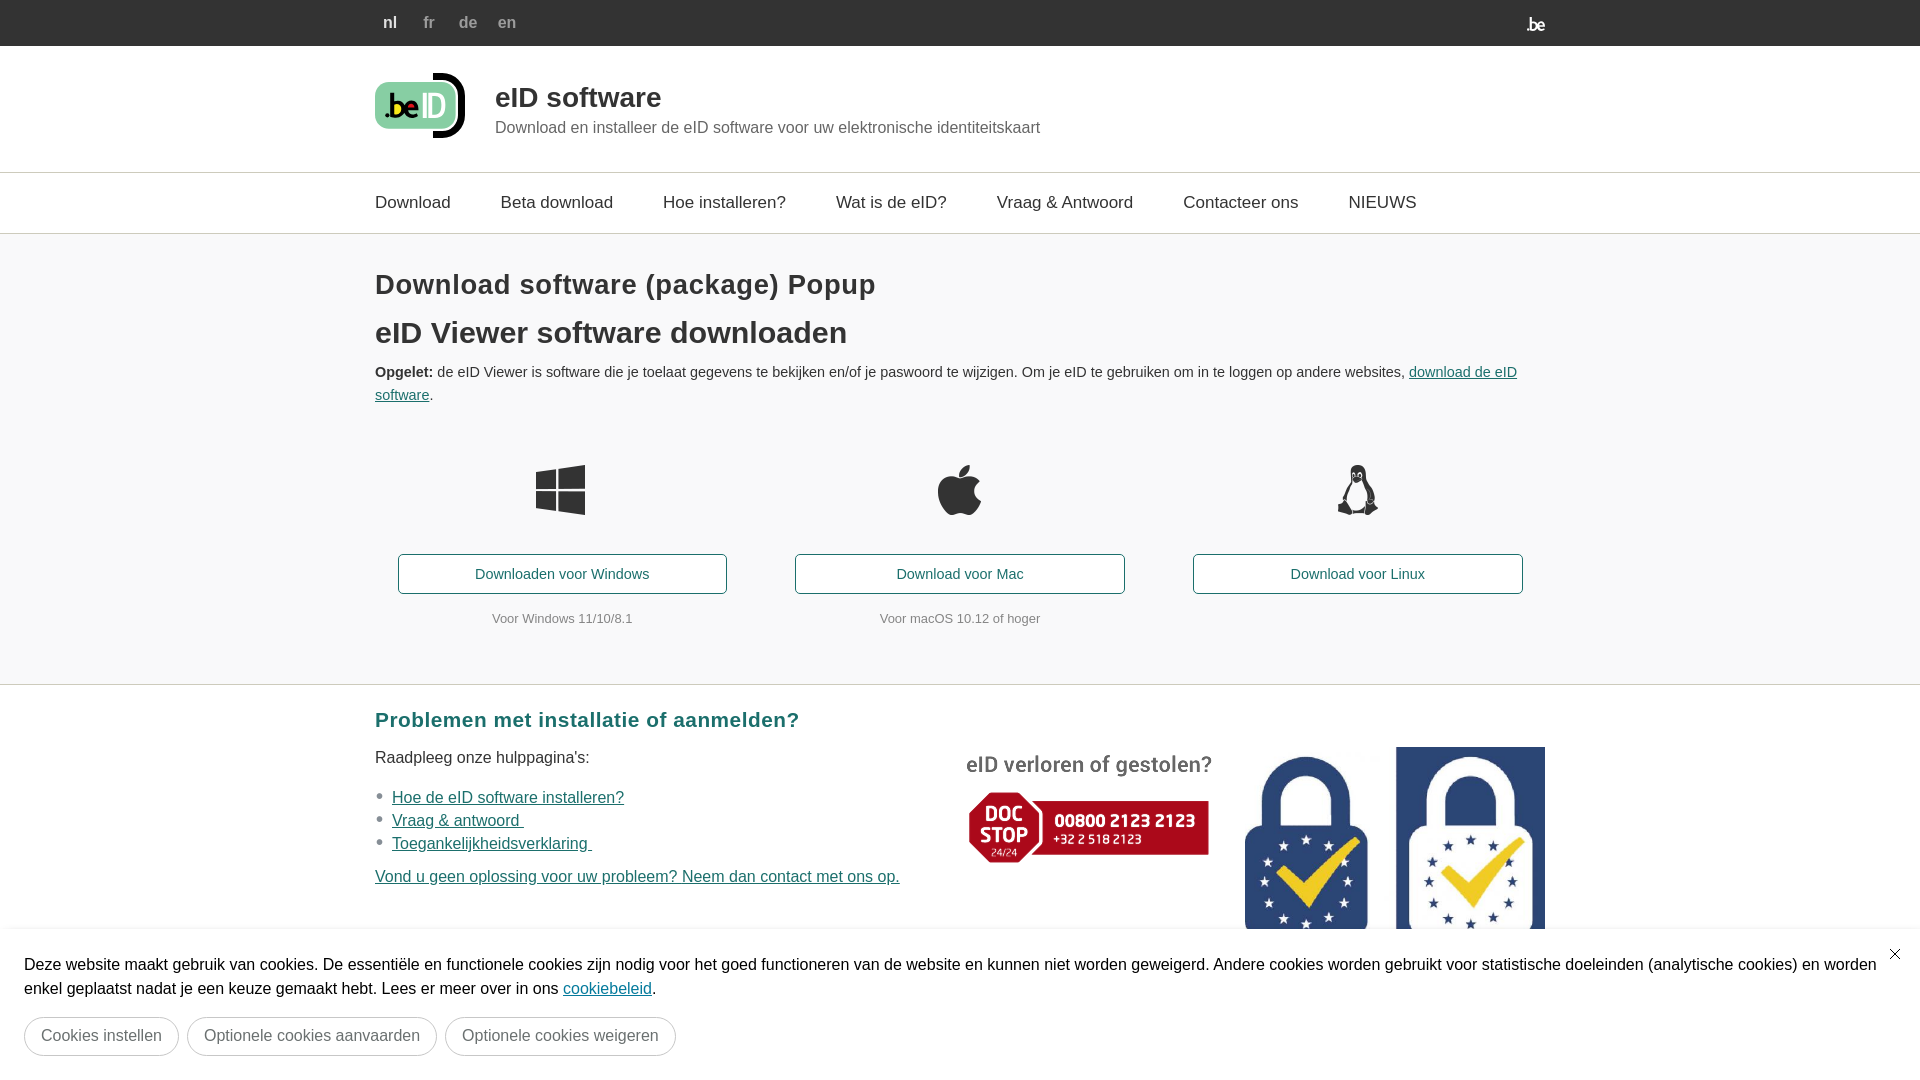 Image resolution: width=1920 pixels, height=1080 pixels. I want to click on en, so click(508, 23).